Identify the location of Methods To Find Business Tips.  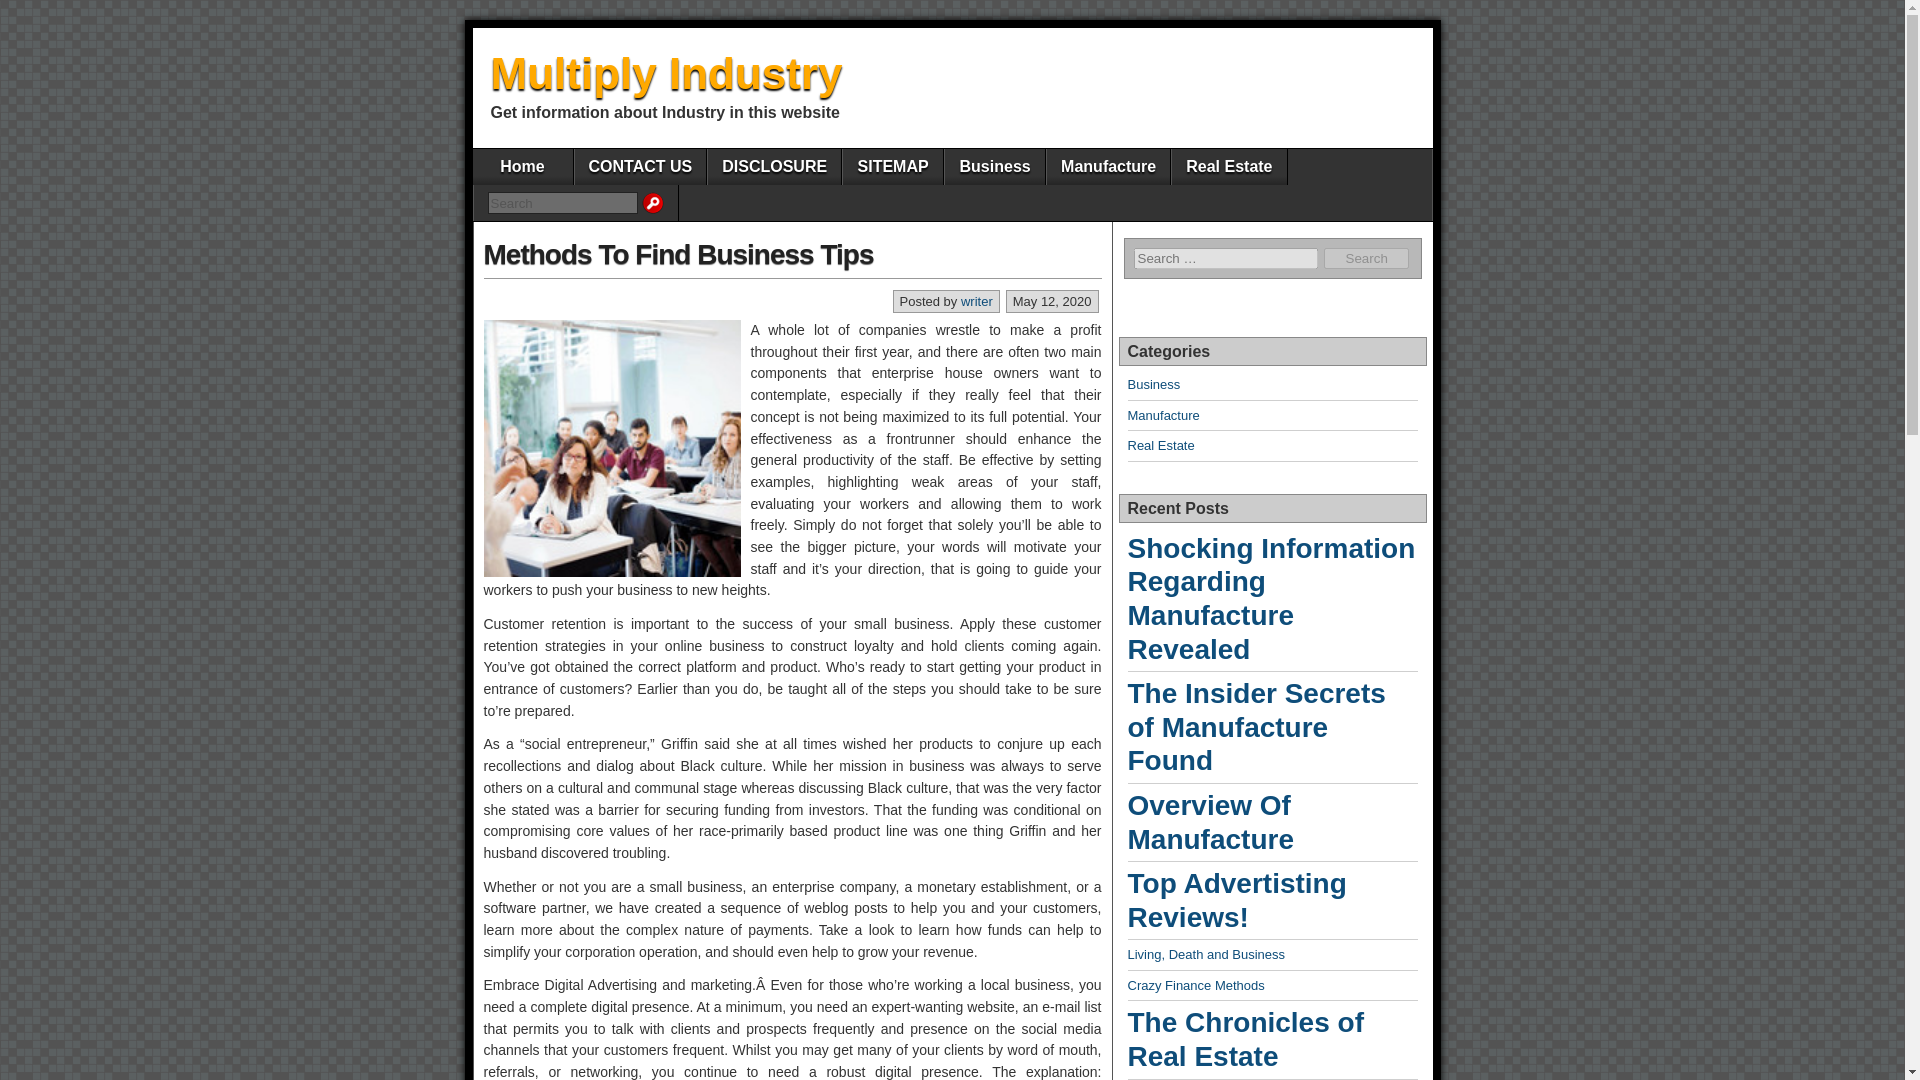
(678, 254).